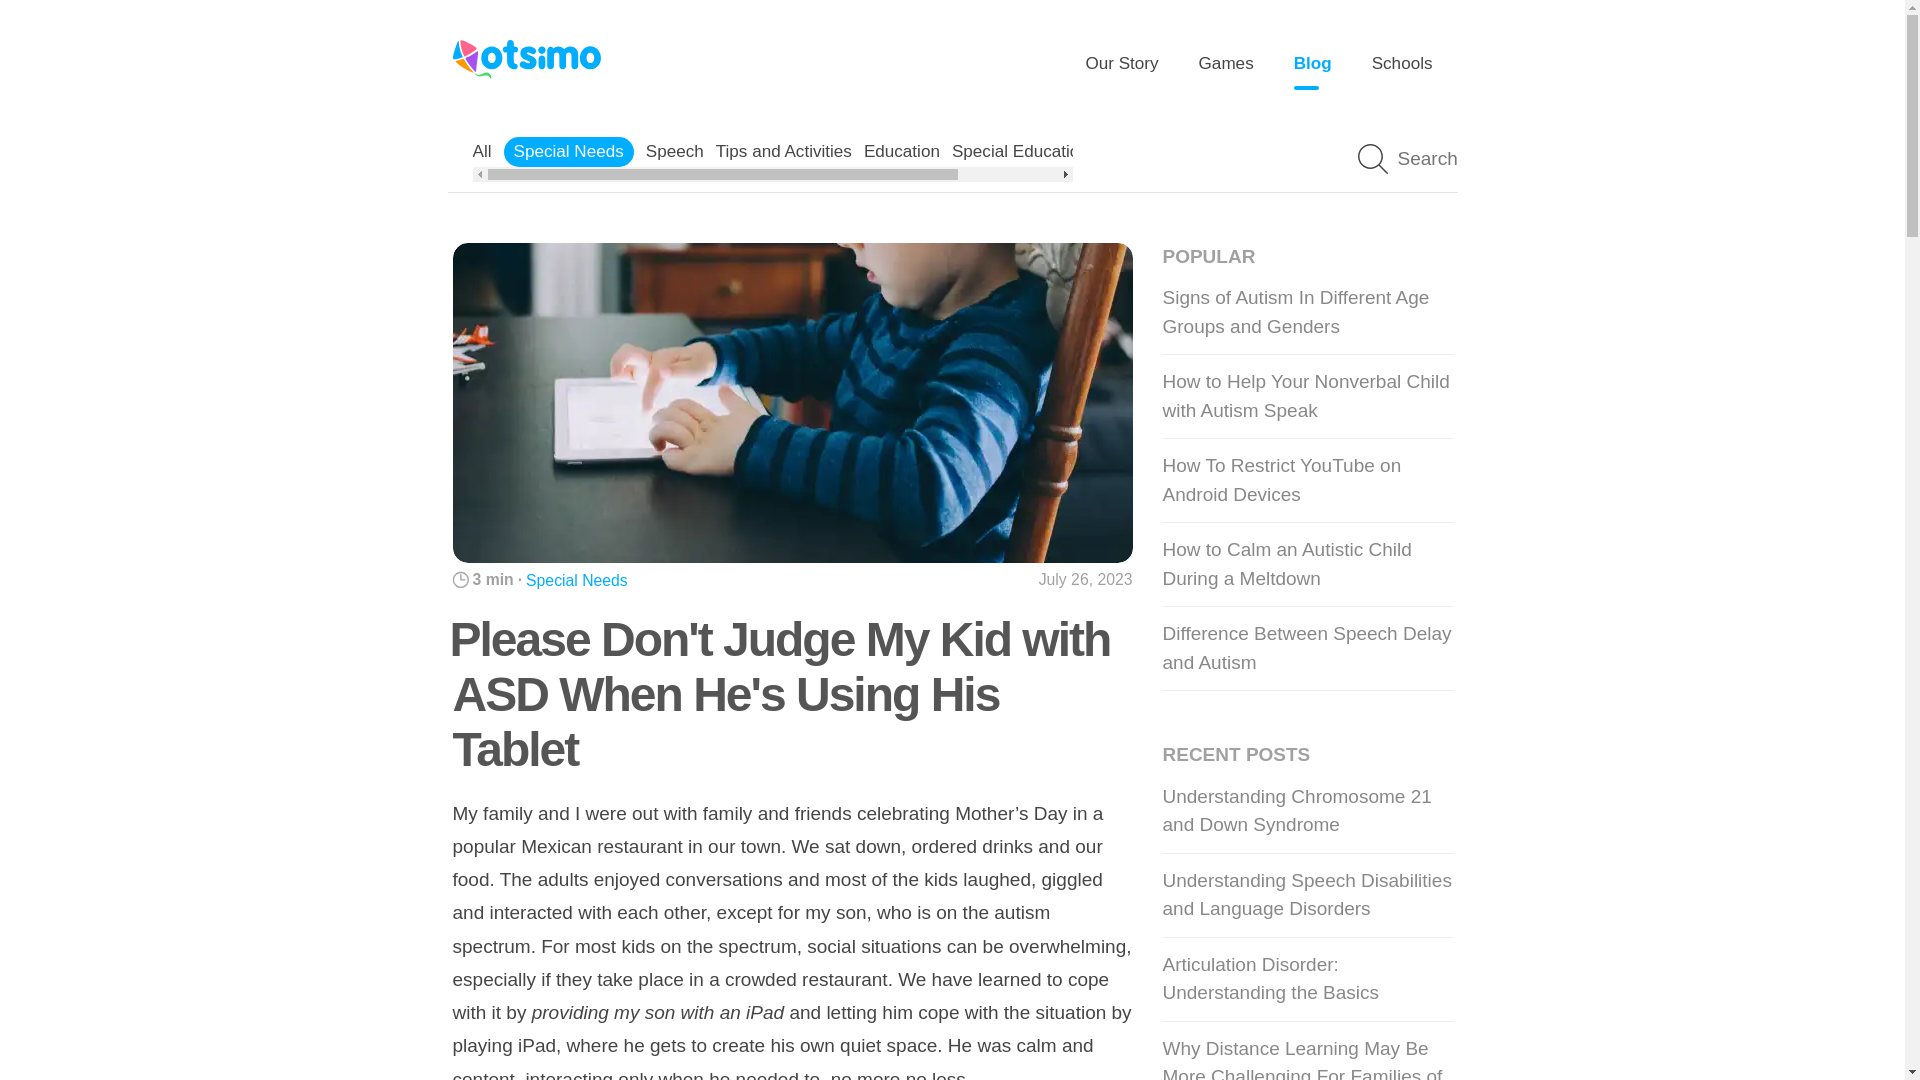 The width and height of the screenshot is (1920, 1080). What do you see at coordinates (1020, 150) in the screenshot?
I see `Special Education` at bounding box center [1020, 150].